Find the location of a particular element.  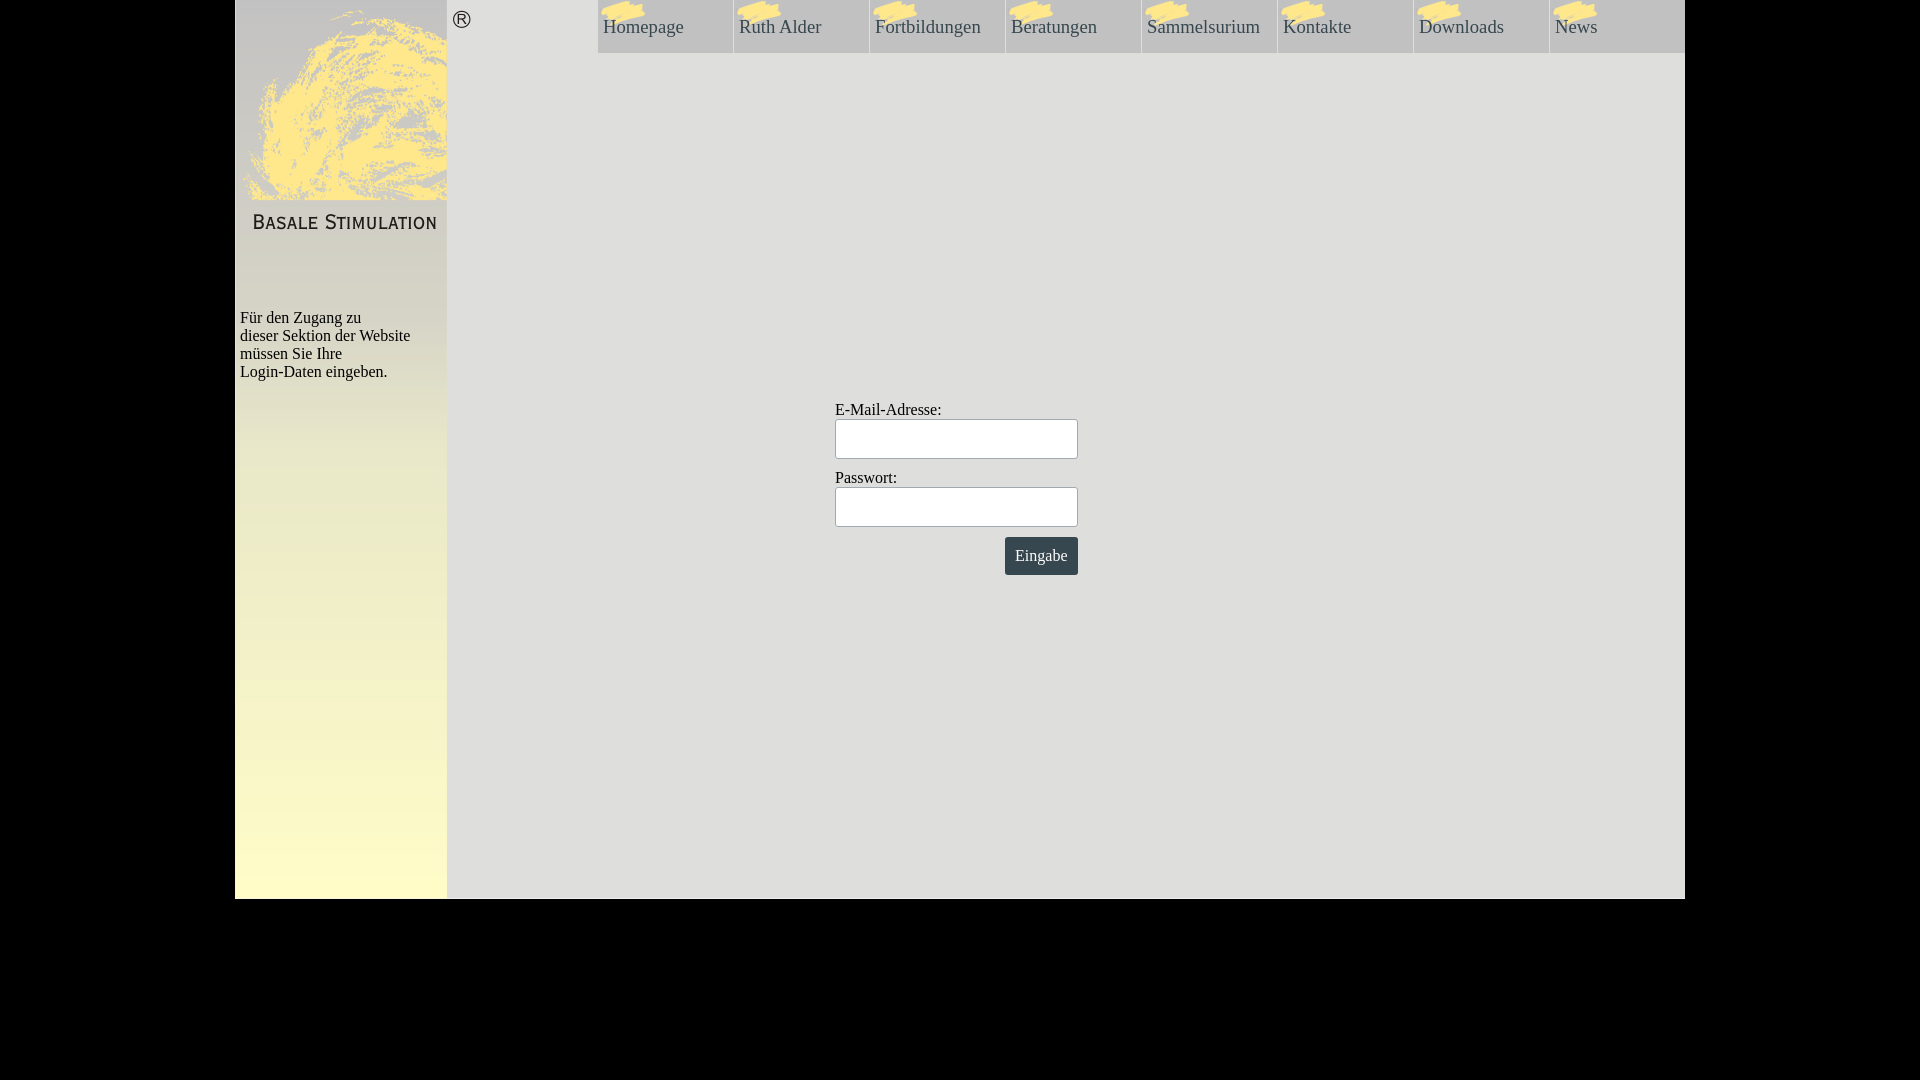

Homepage is located at coordinates (666, 26).